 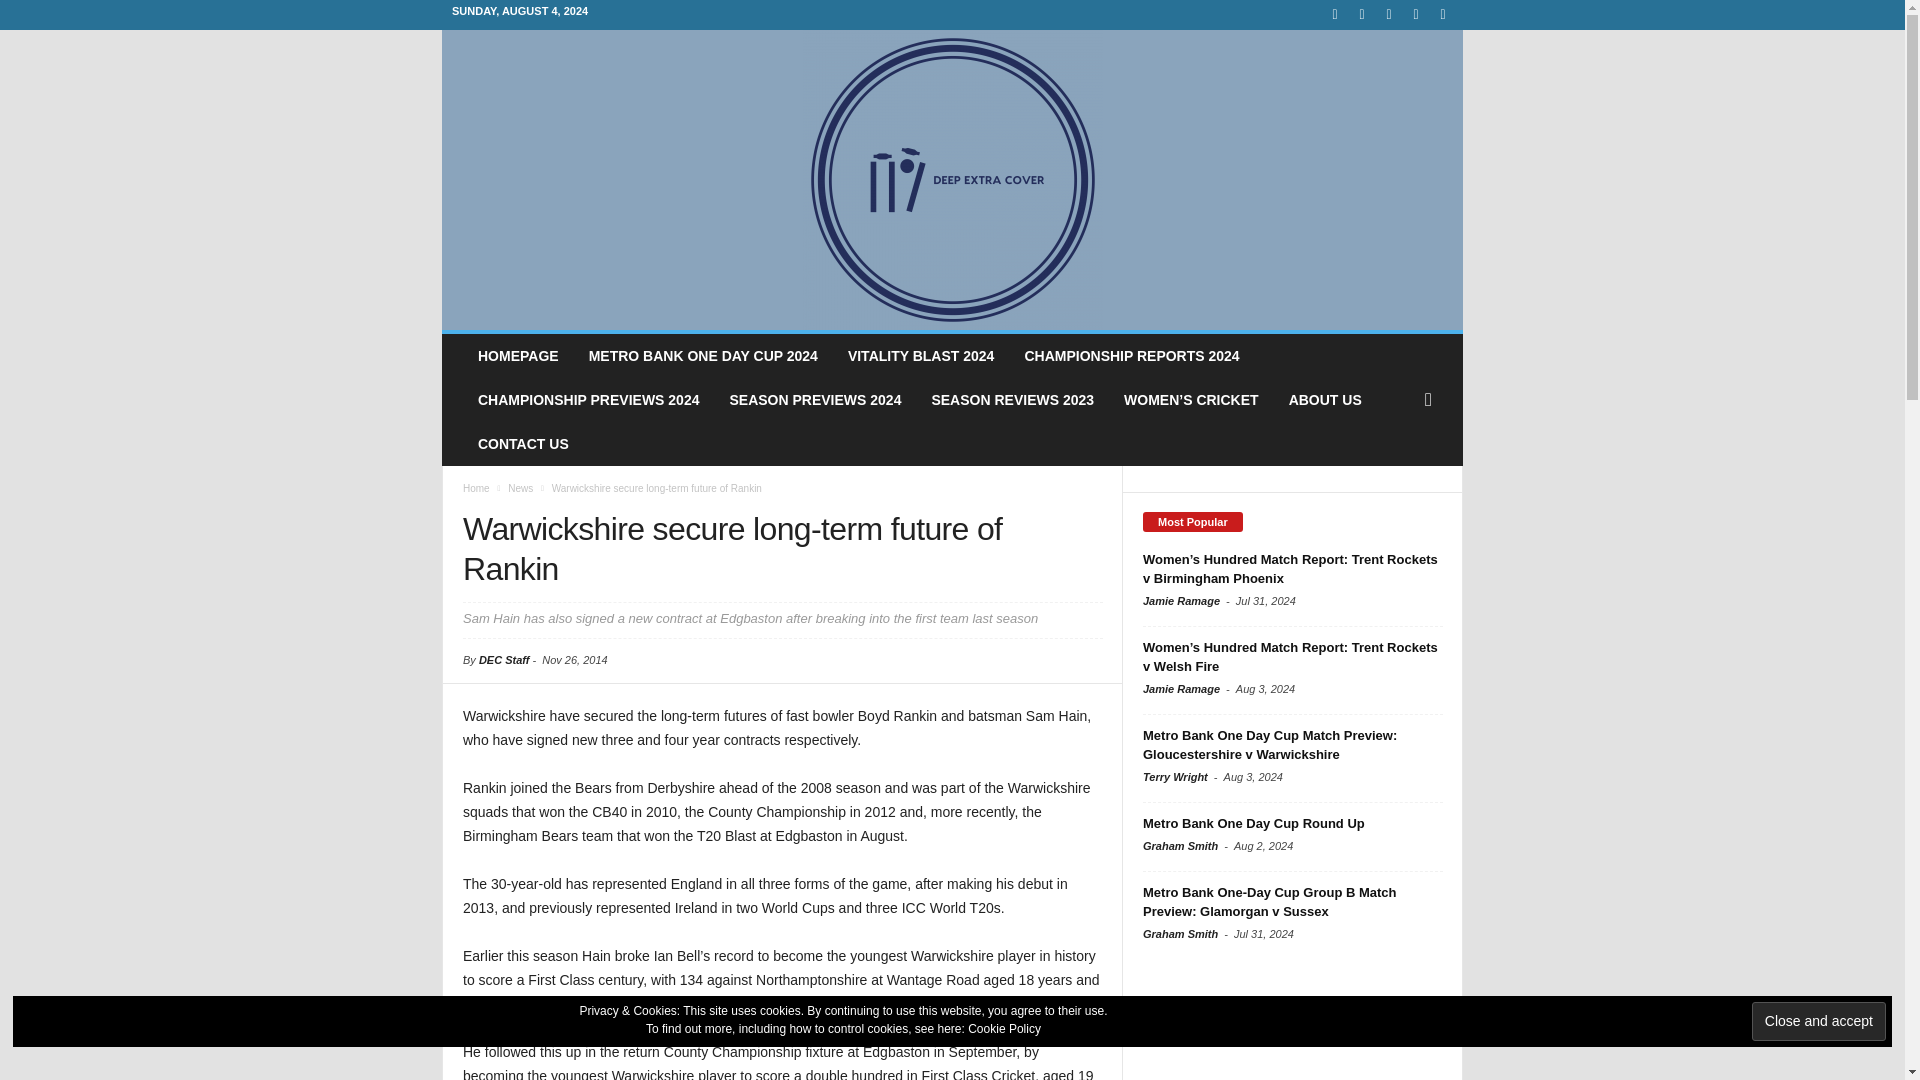 I want to click on www.deepextracover.com, so click(x=952, y=180).